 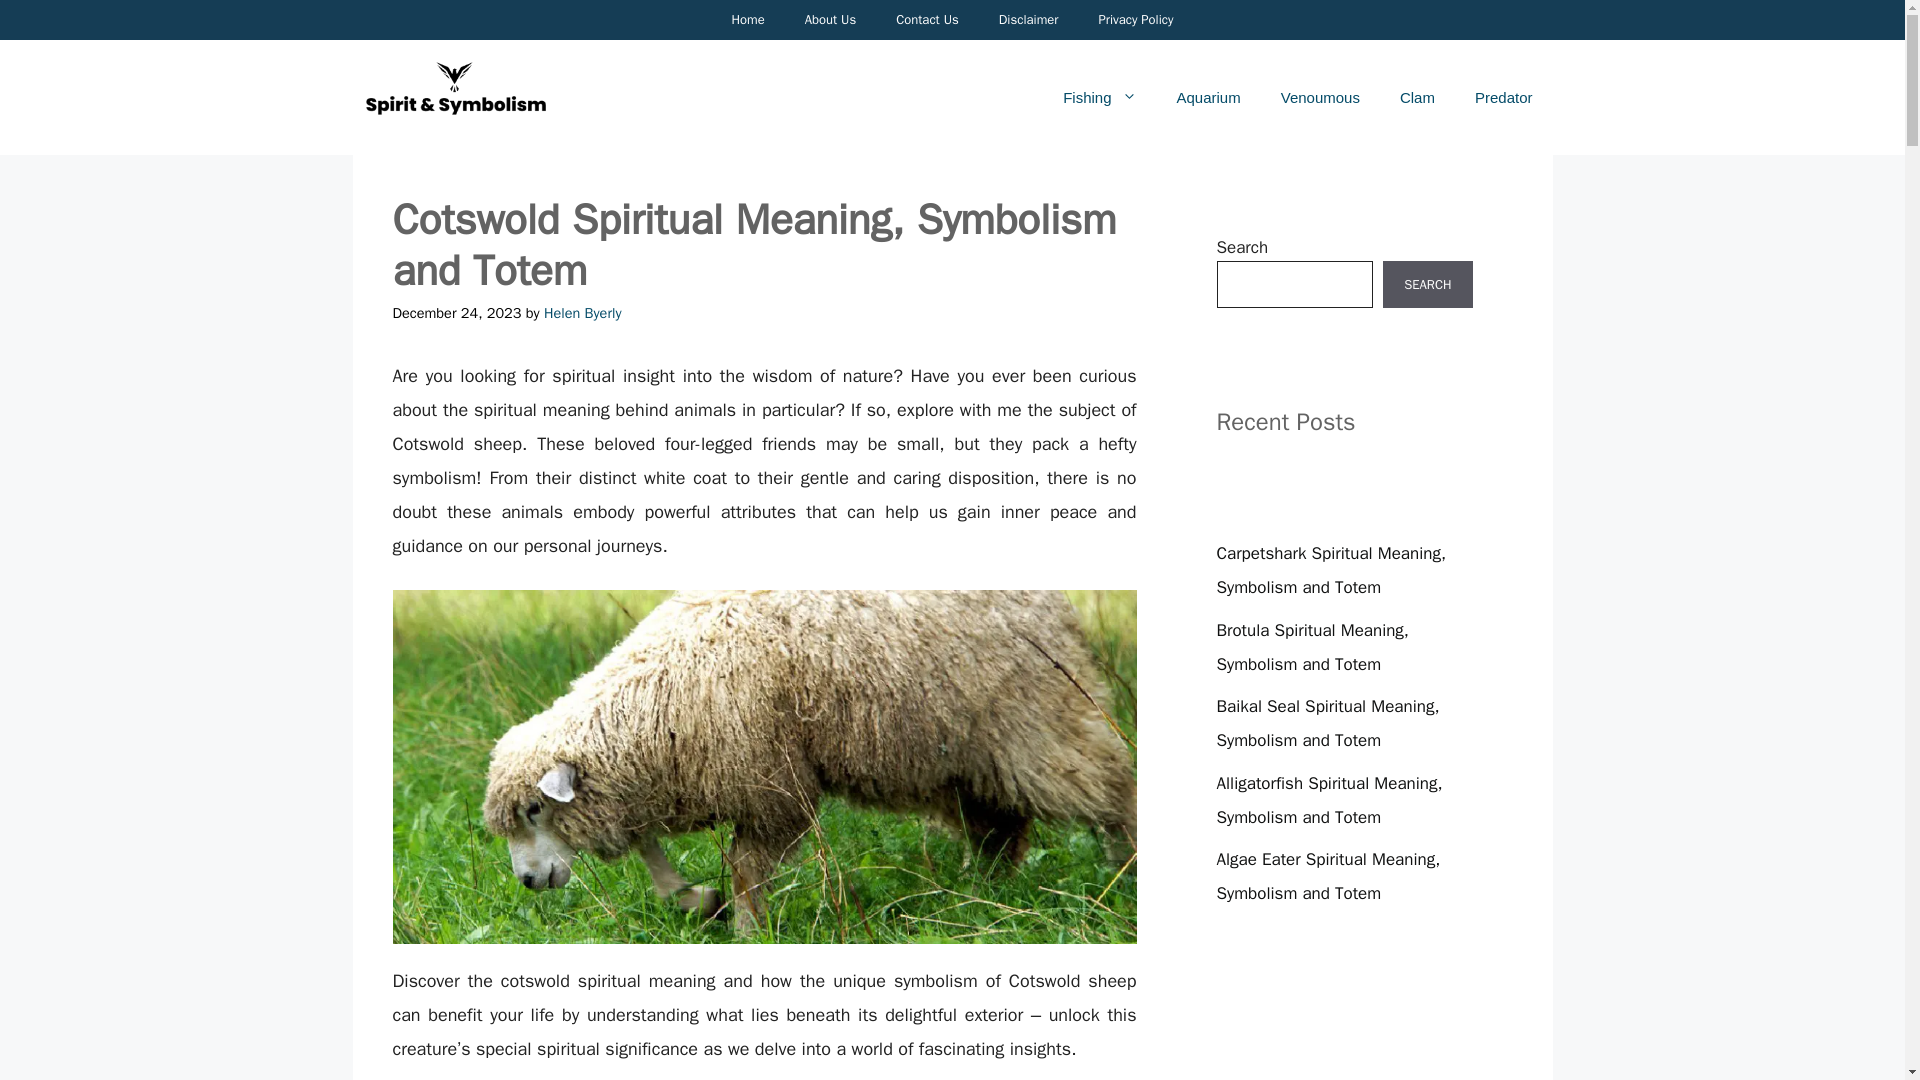 What do you see at coordinates (746, 20) in the screenshot?
I see `Home` at bounding box center [746, 20].